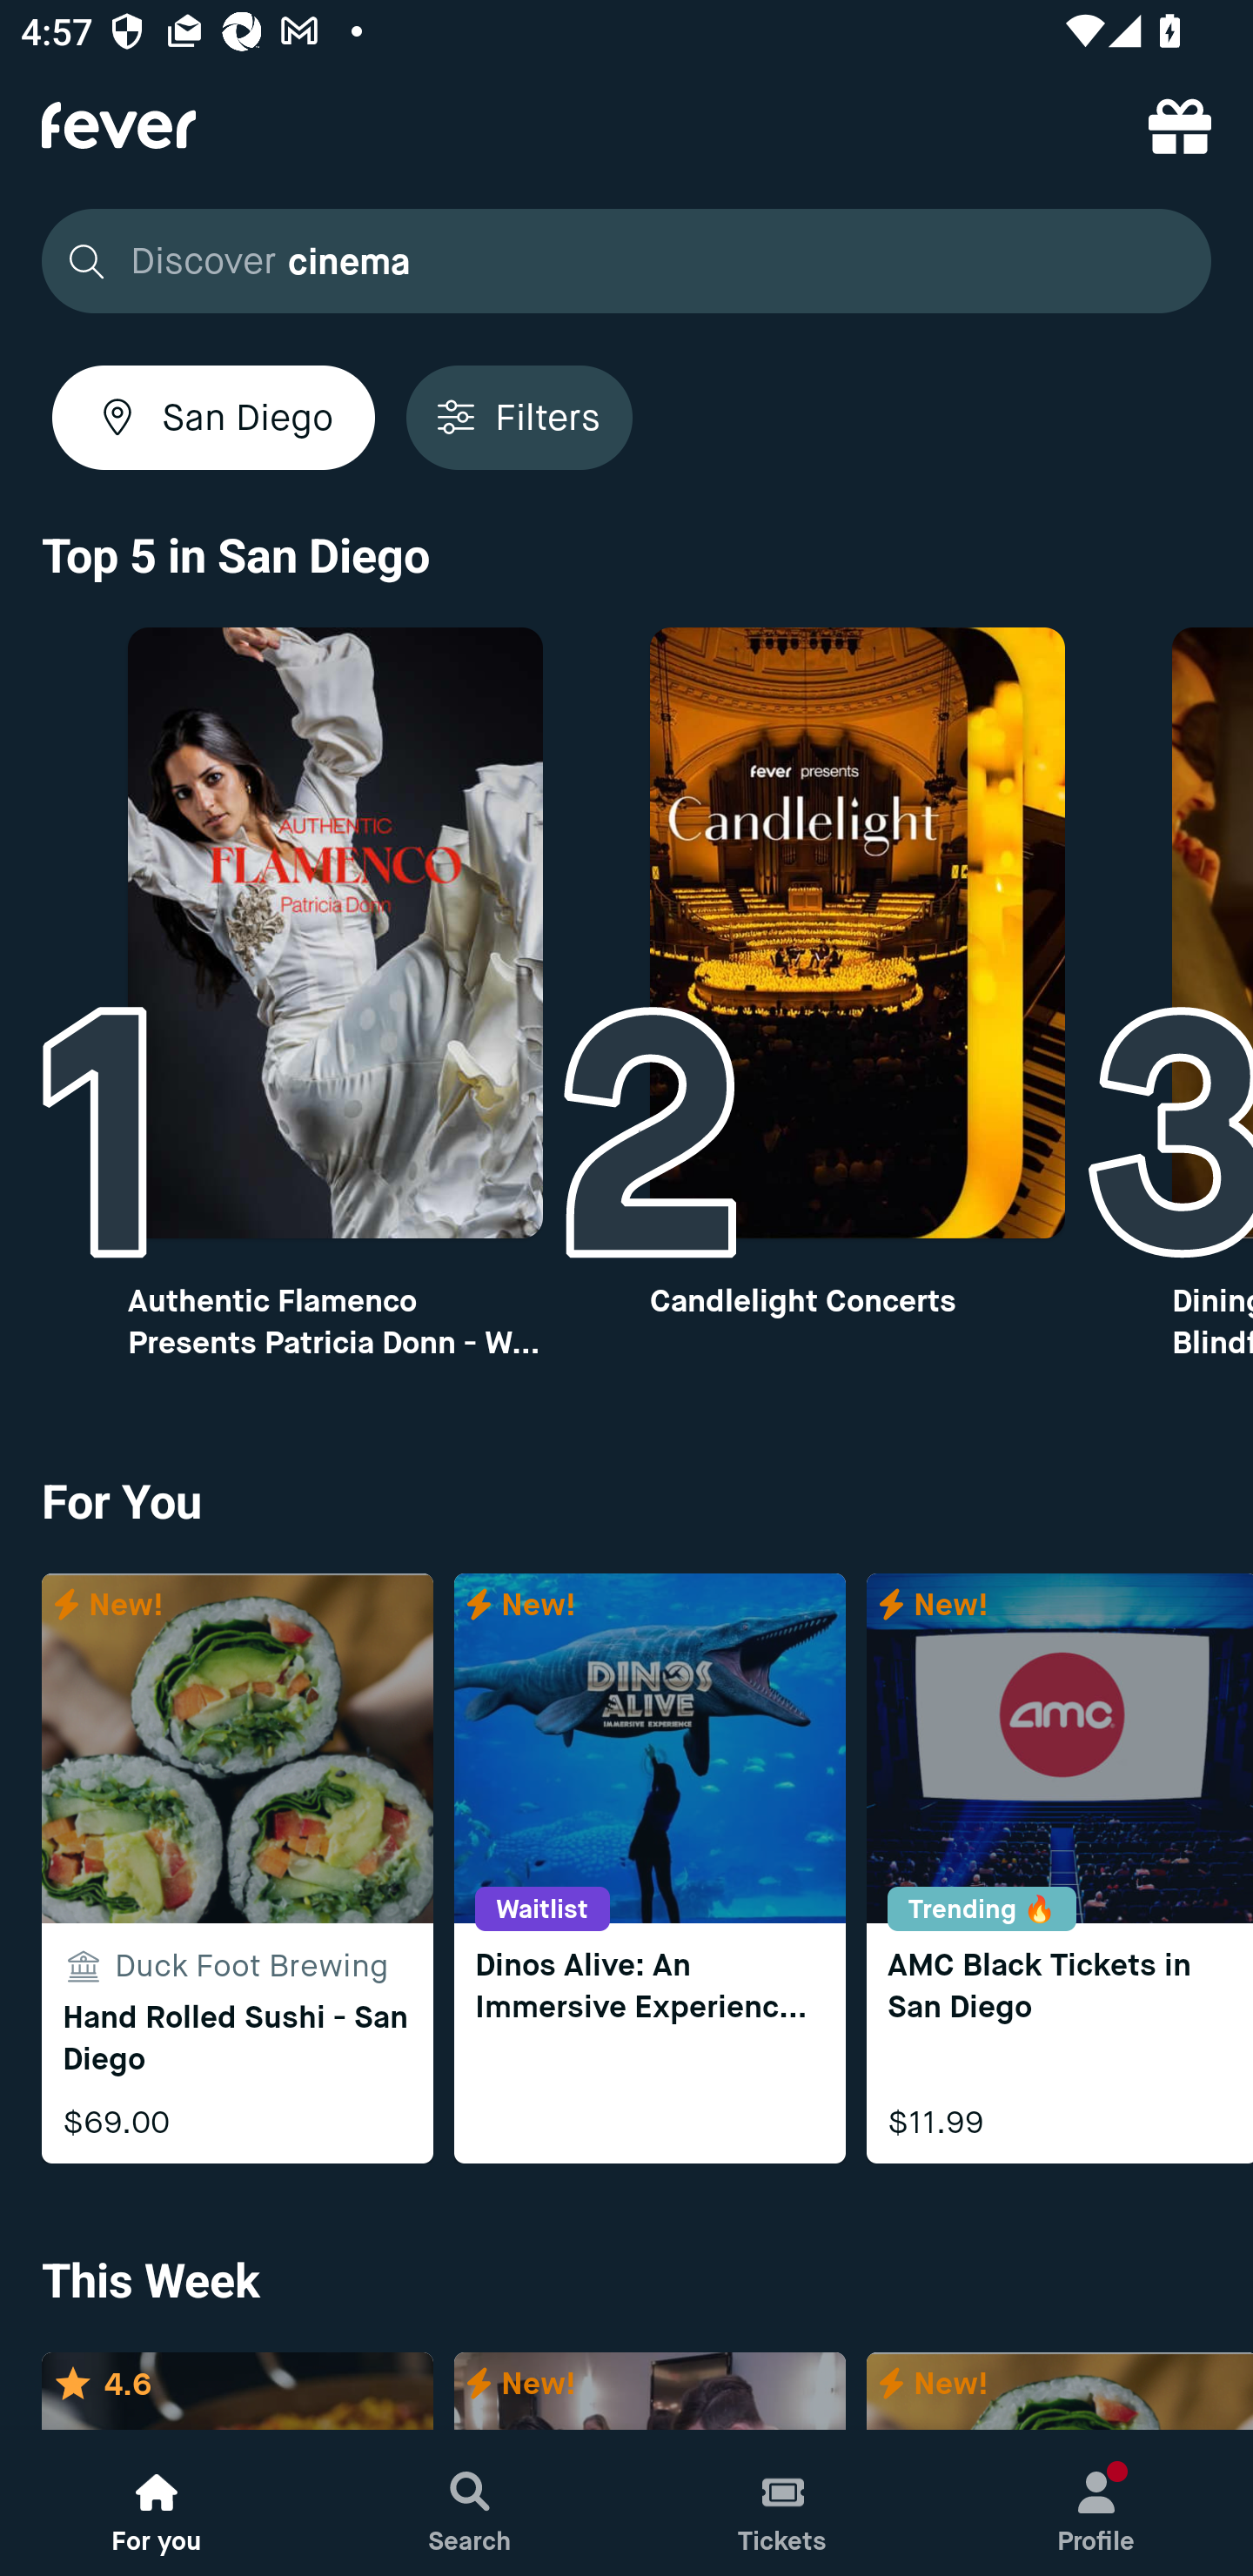 Image resolution: width=1253 pixels, height=2576 pixels. What do you see at coordinates (858, 933) in the screenshot?
I see `Top10 image` at bounding box center [858, 933].